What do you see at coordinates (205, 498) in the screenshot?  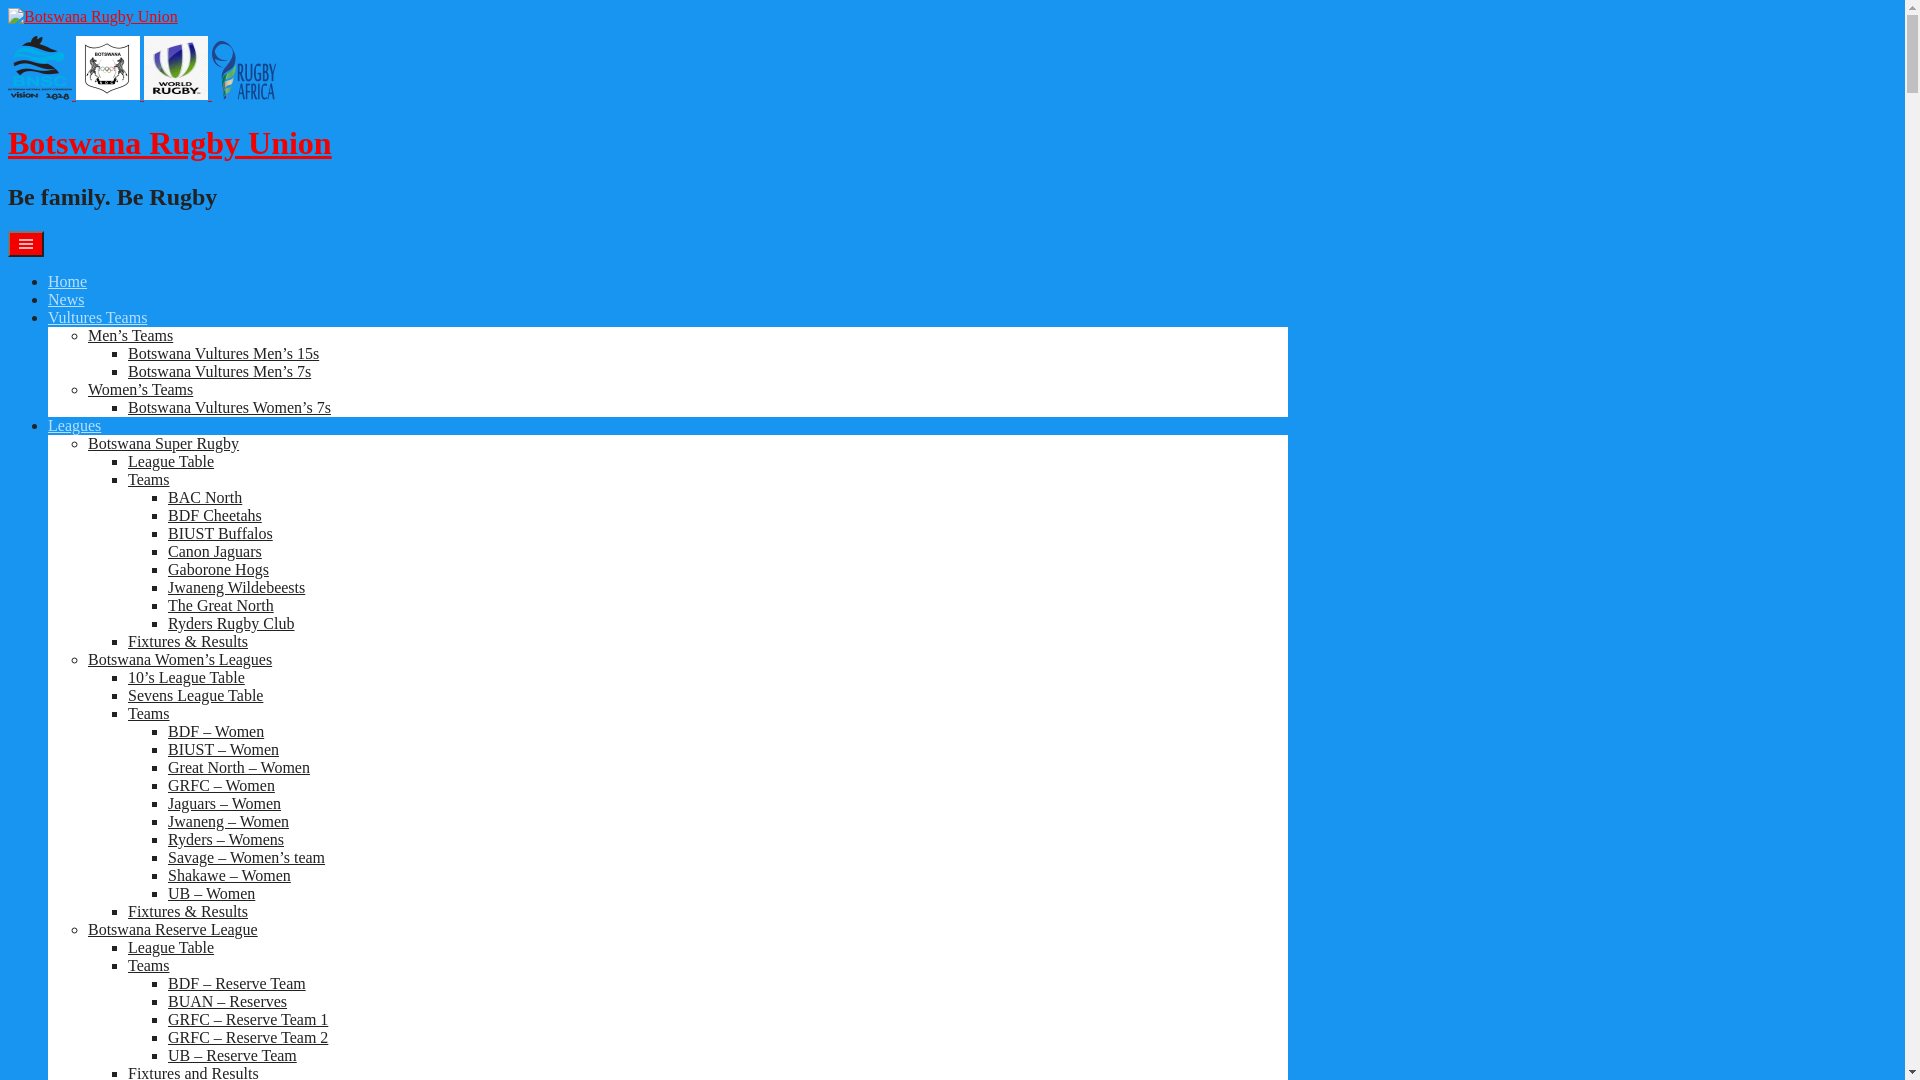 I see `BAC North` at bounding box center [205, 498].